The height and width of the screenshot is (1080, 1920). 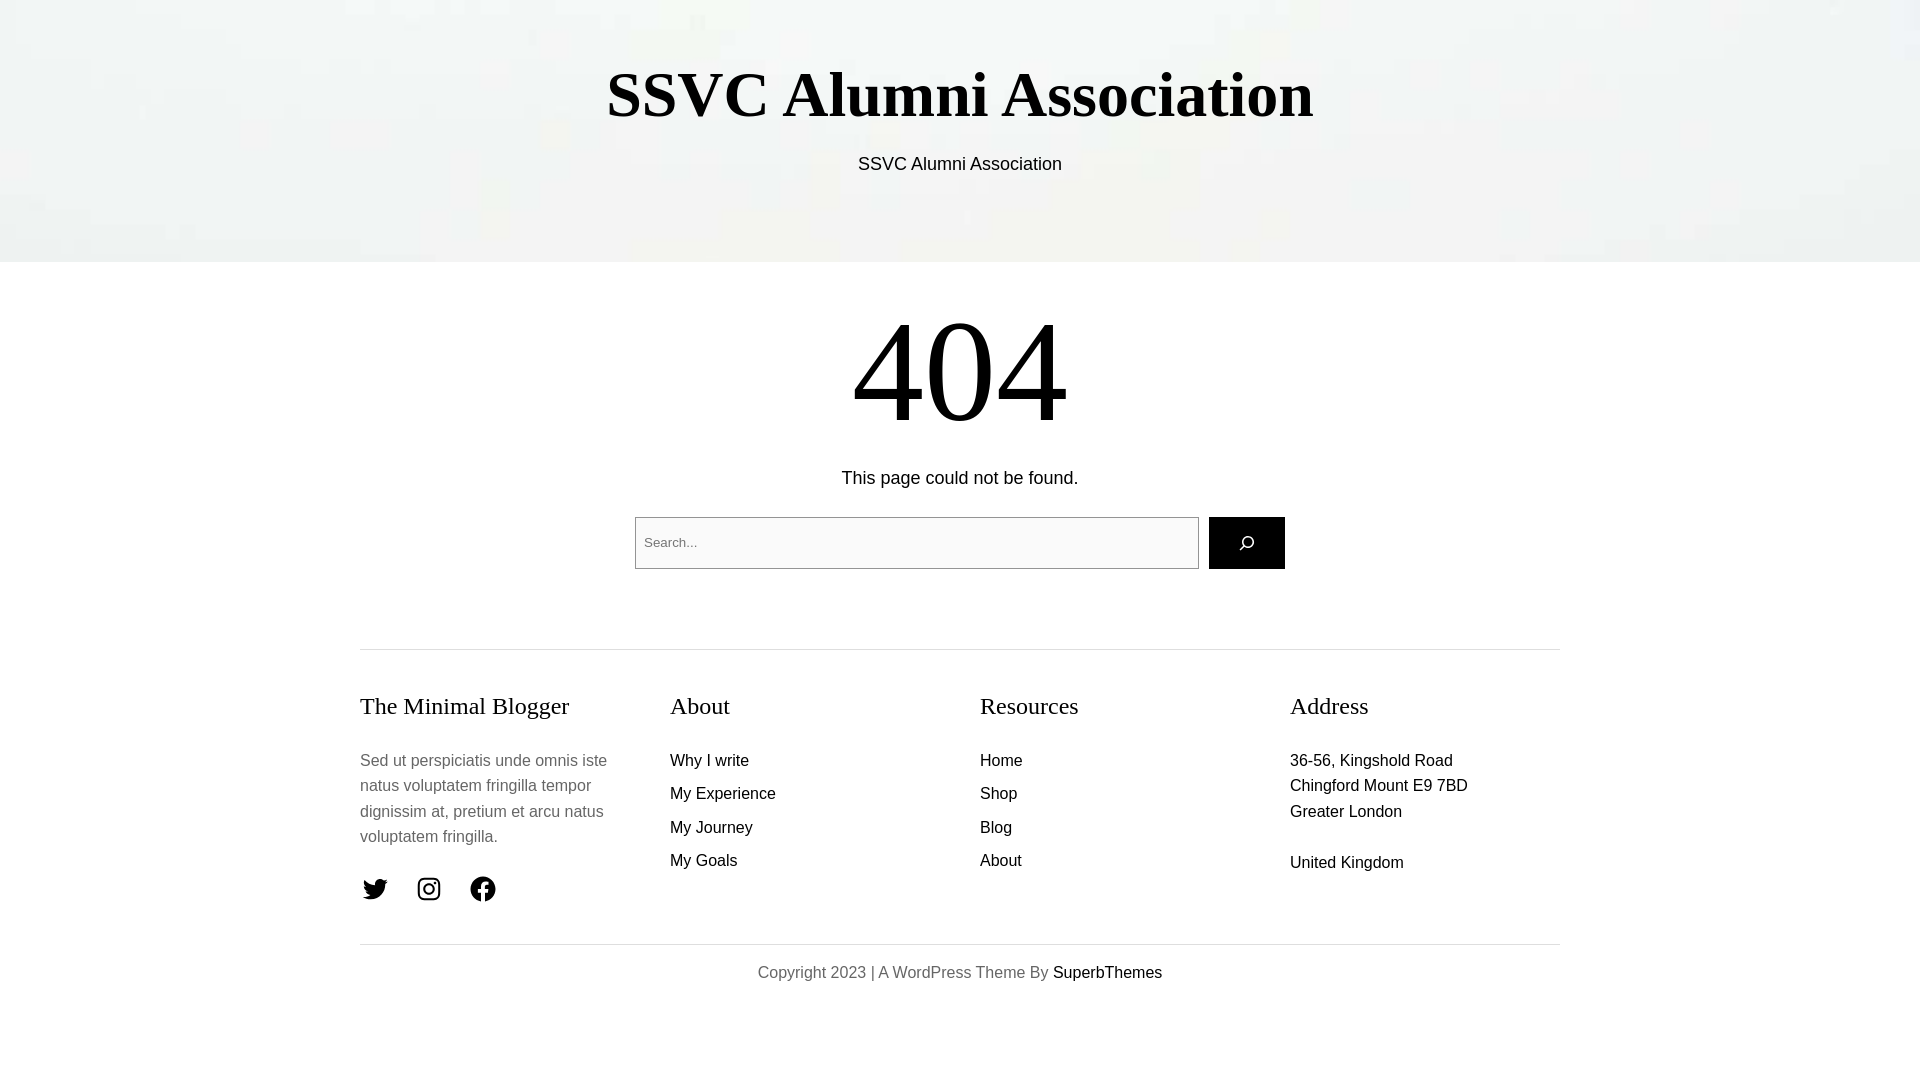 I want to click on Home, so click(x=1001, y=761).